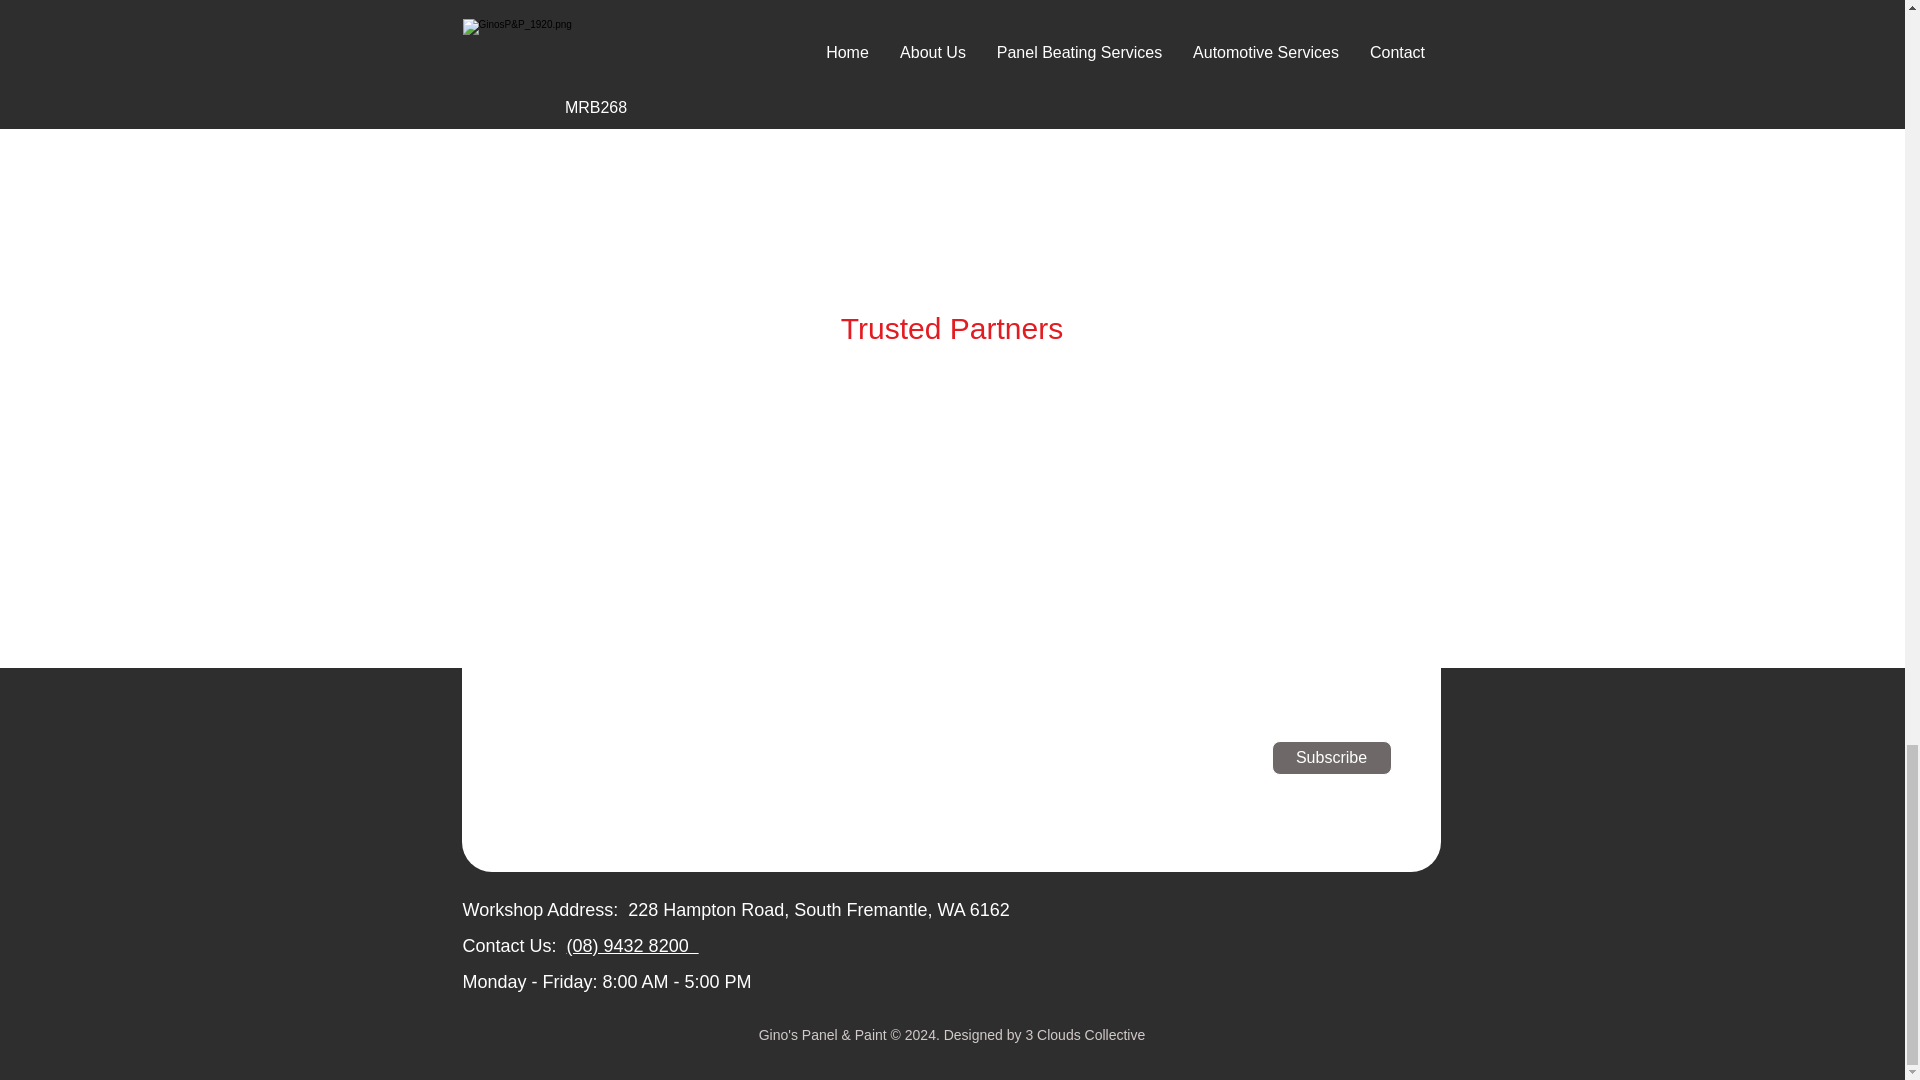 The width and height of the screenshot is (1920, 1080). What do you see at coordinates (509, 946) in the screenshot?
I see `Contact Us:` at bounding box center [509, 946].